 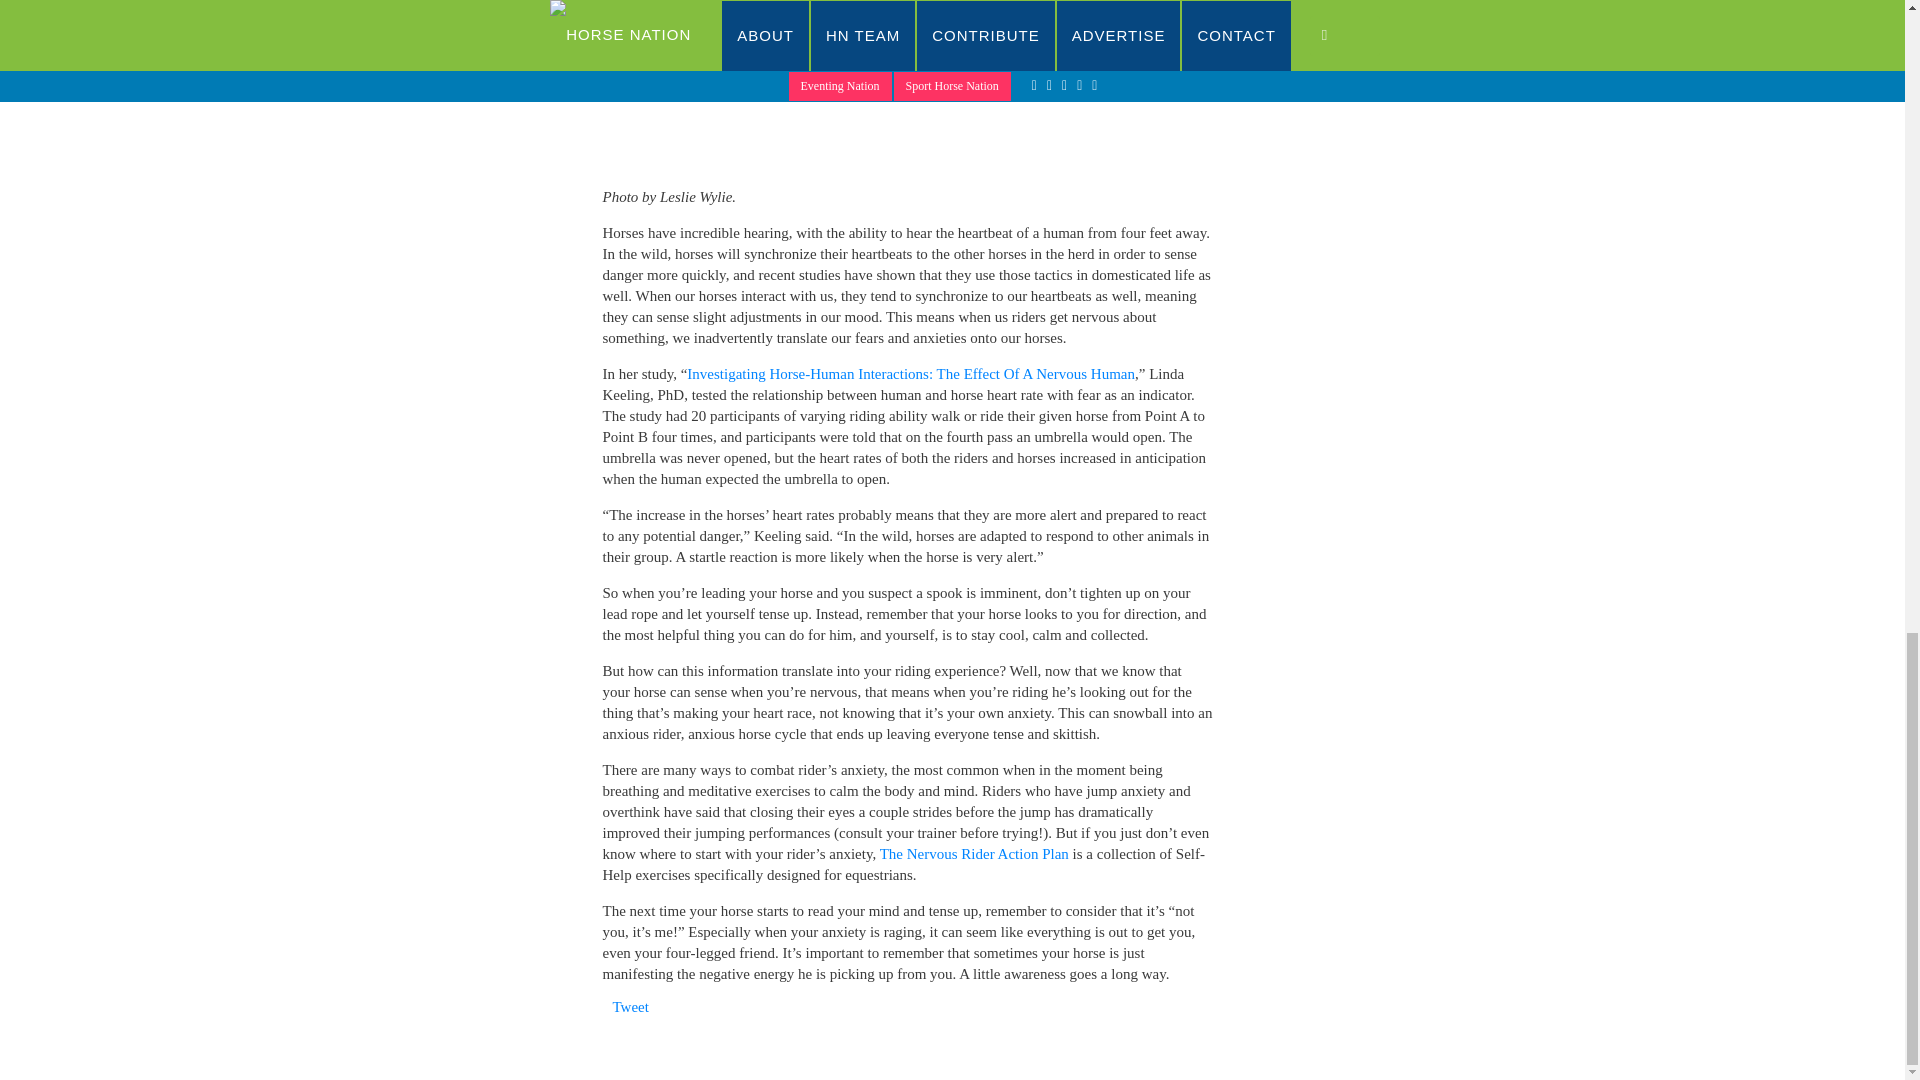 What do you see at coordinates (630, 1007) in the screenshot?
I see `Tweet` at bounding box center [630, 1007].